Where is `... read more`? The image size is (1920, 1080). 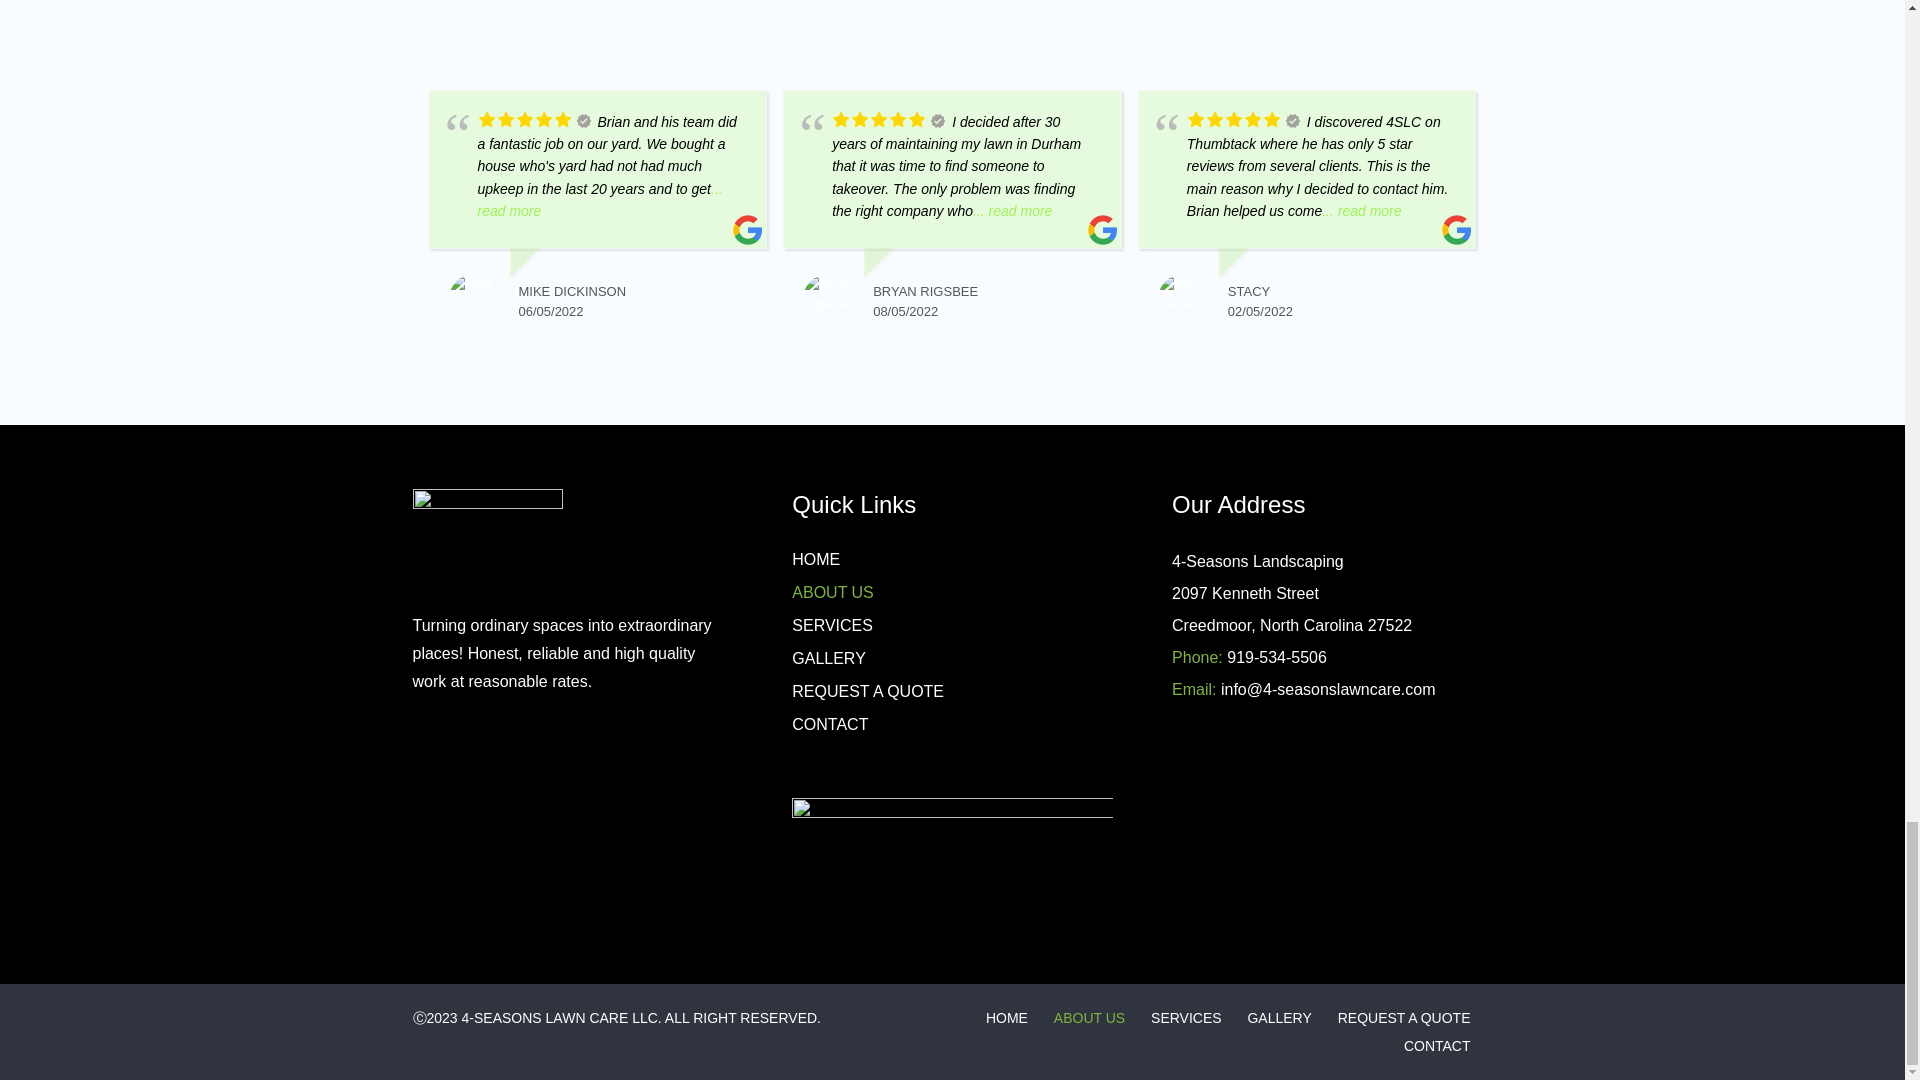
... read more is located at coordinates (1362, 211).